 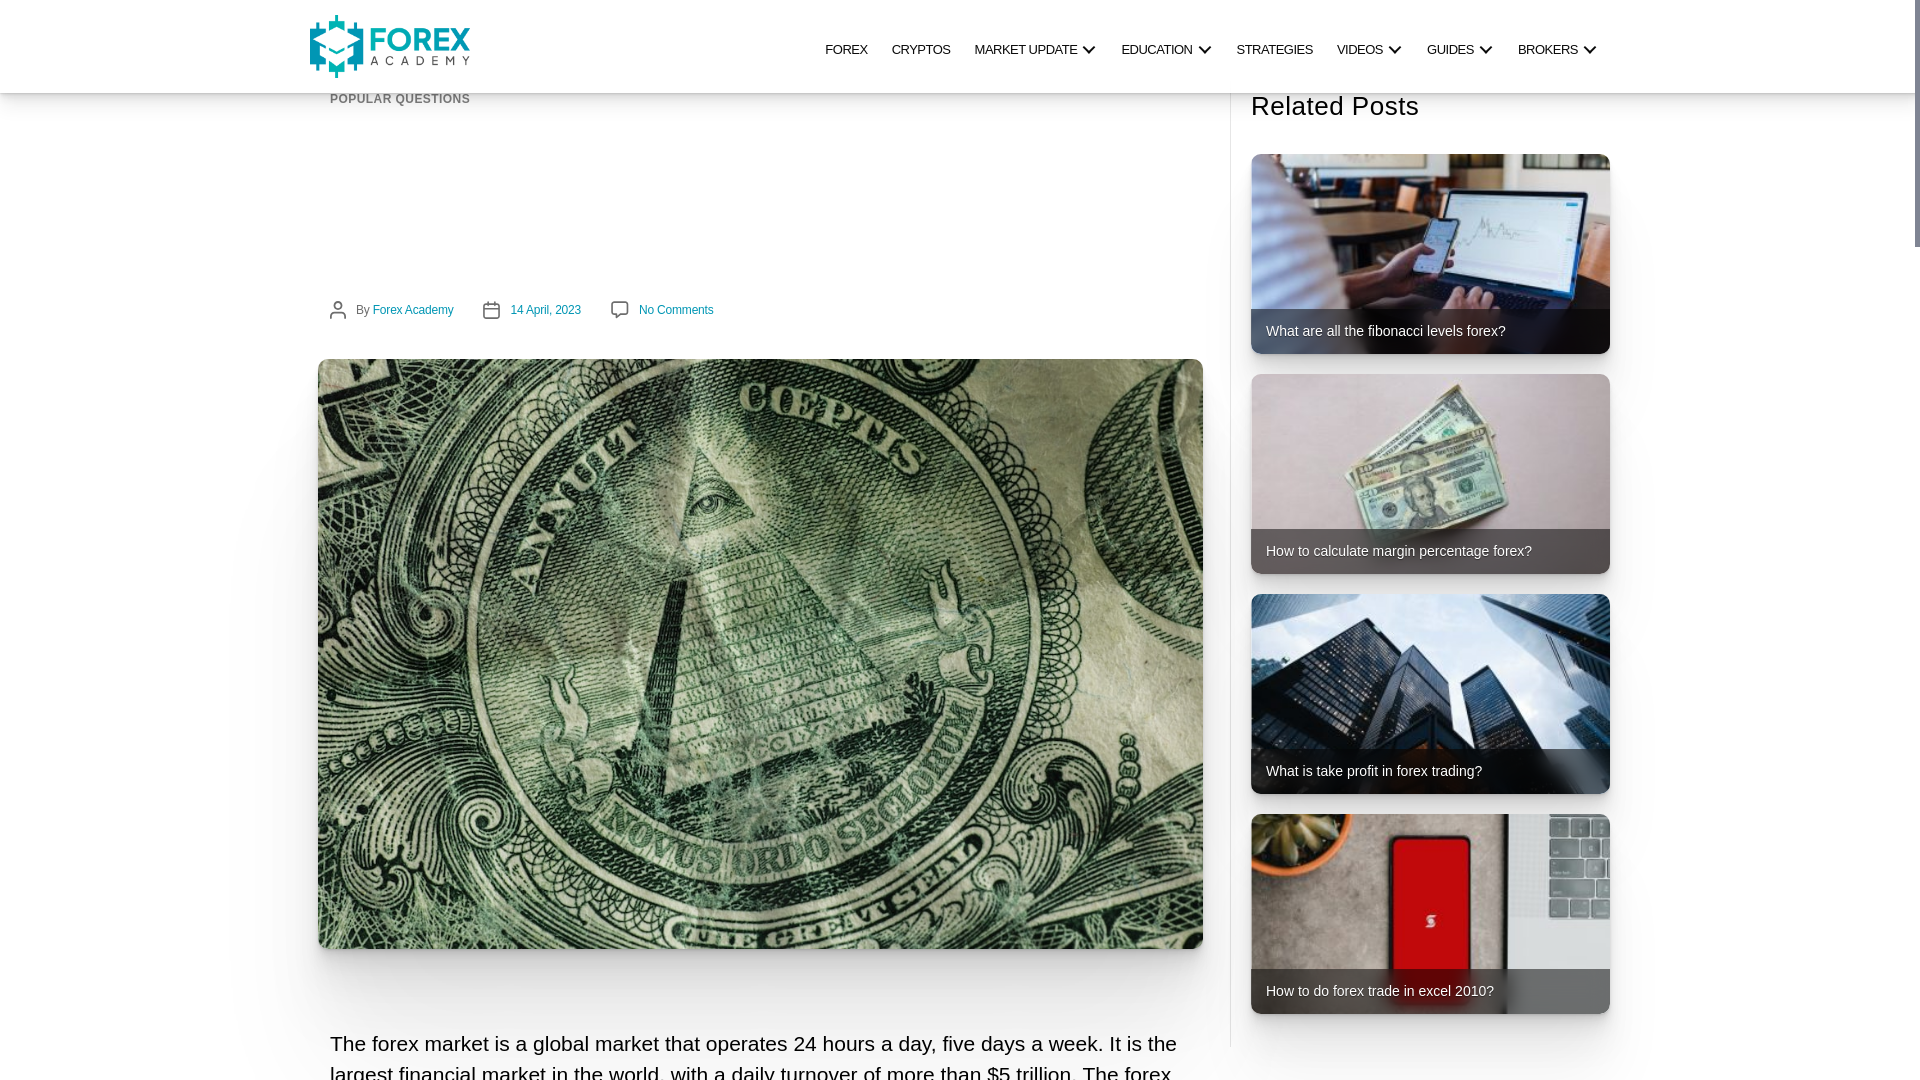 I want to click on How to do forex trade in excel 2010?, so click(x=1430, y=914).